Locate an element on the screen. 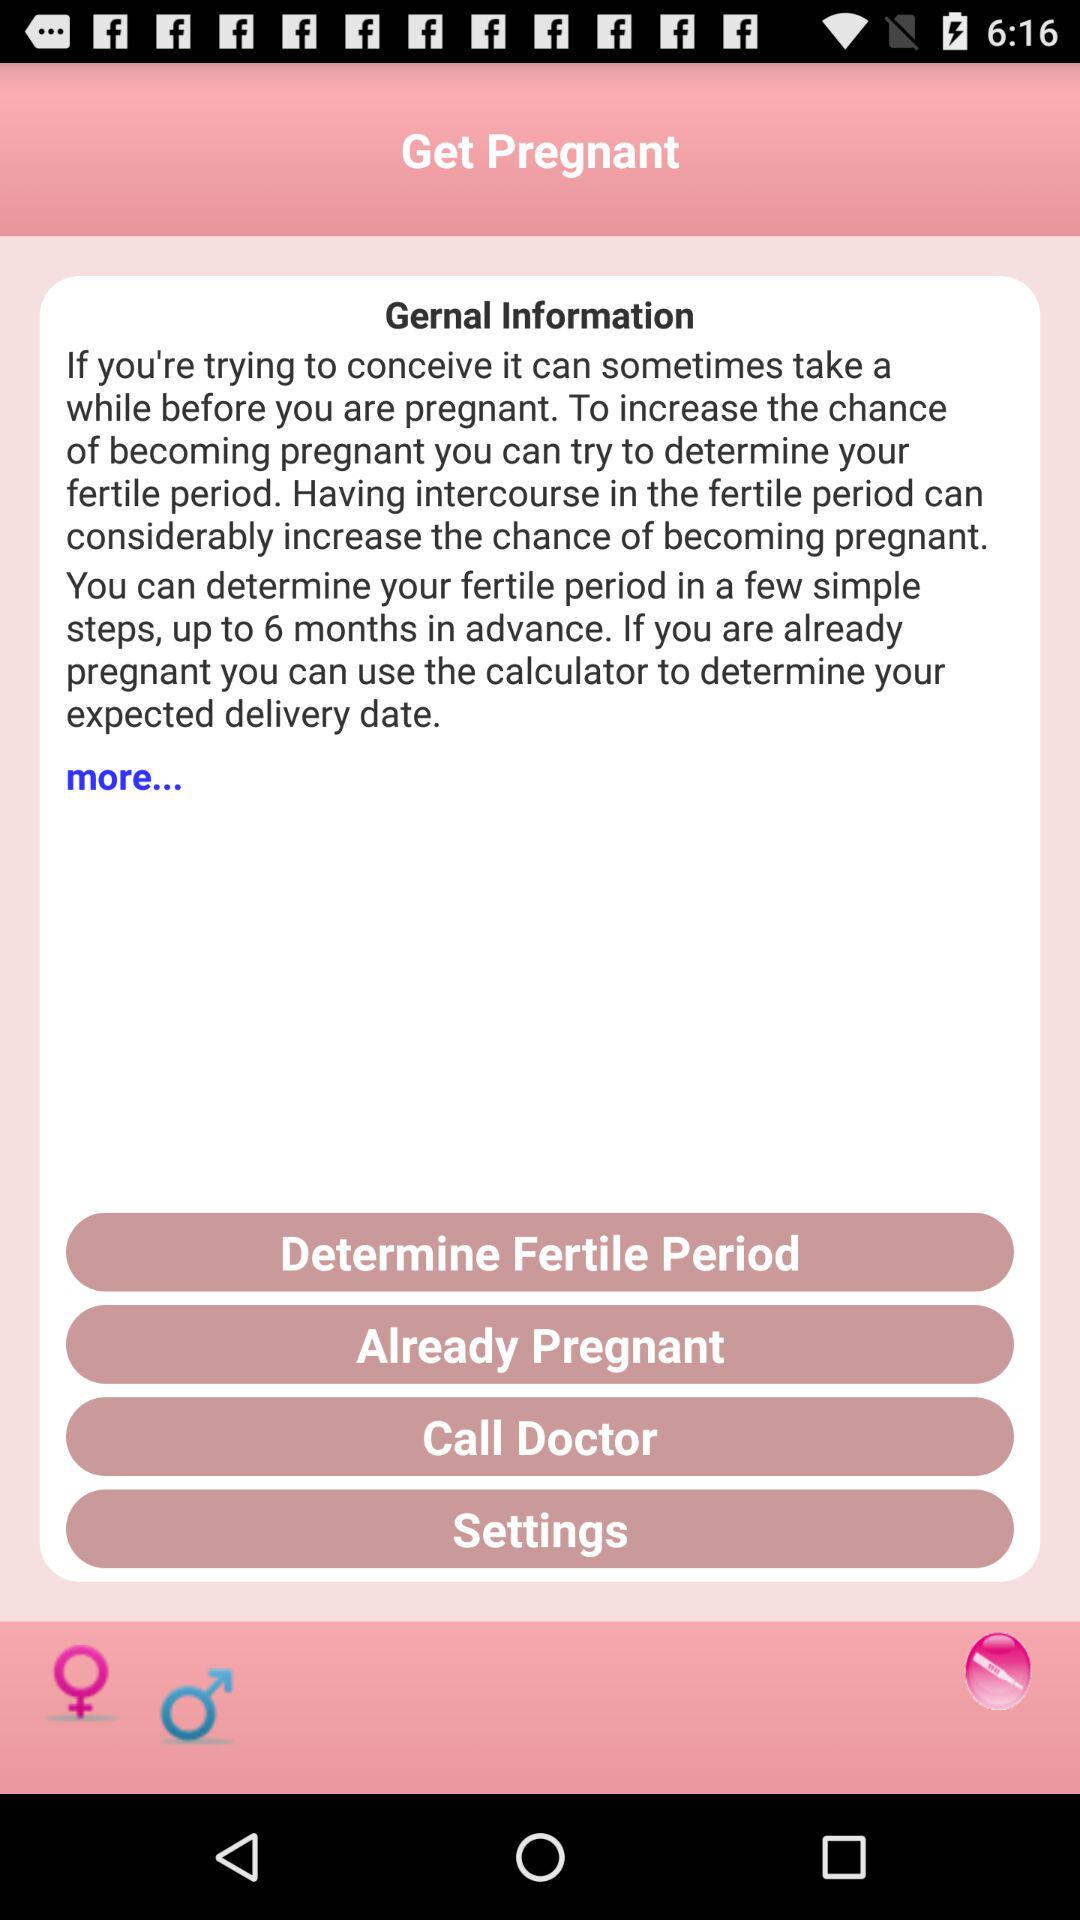 The image size is (1080, 1920). jump until the call doctor is located at coordinates (540, 1436).